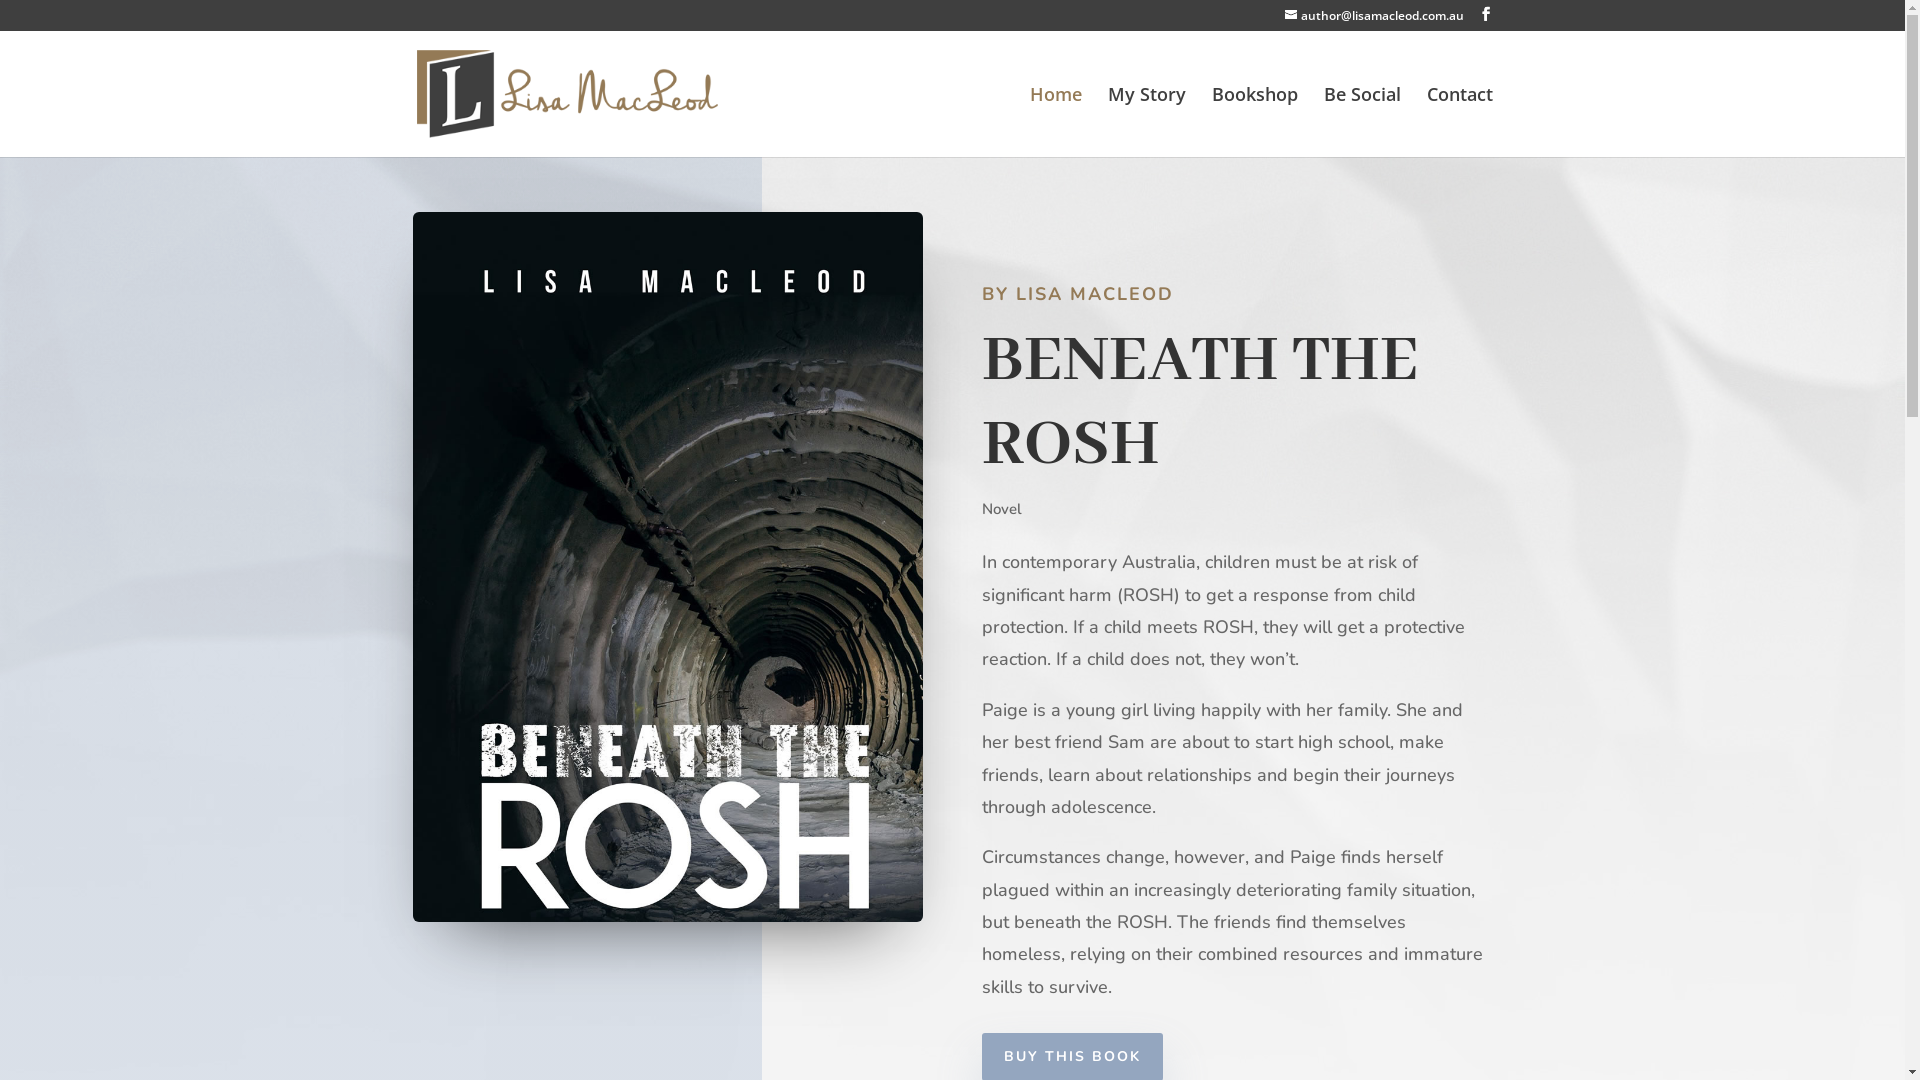  Describe the element at coordinates (1374, 16) in the screenshot. I see `author@lisamacleod.com.au` at that location.